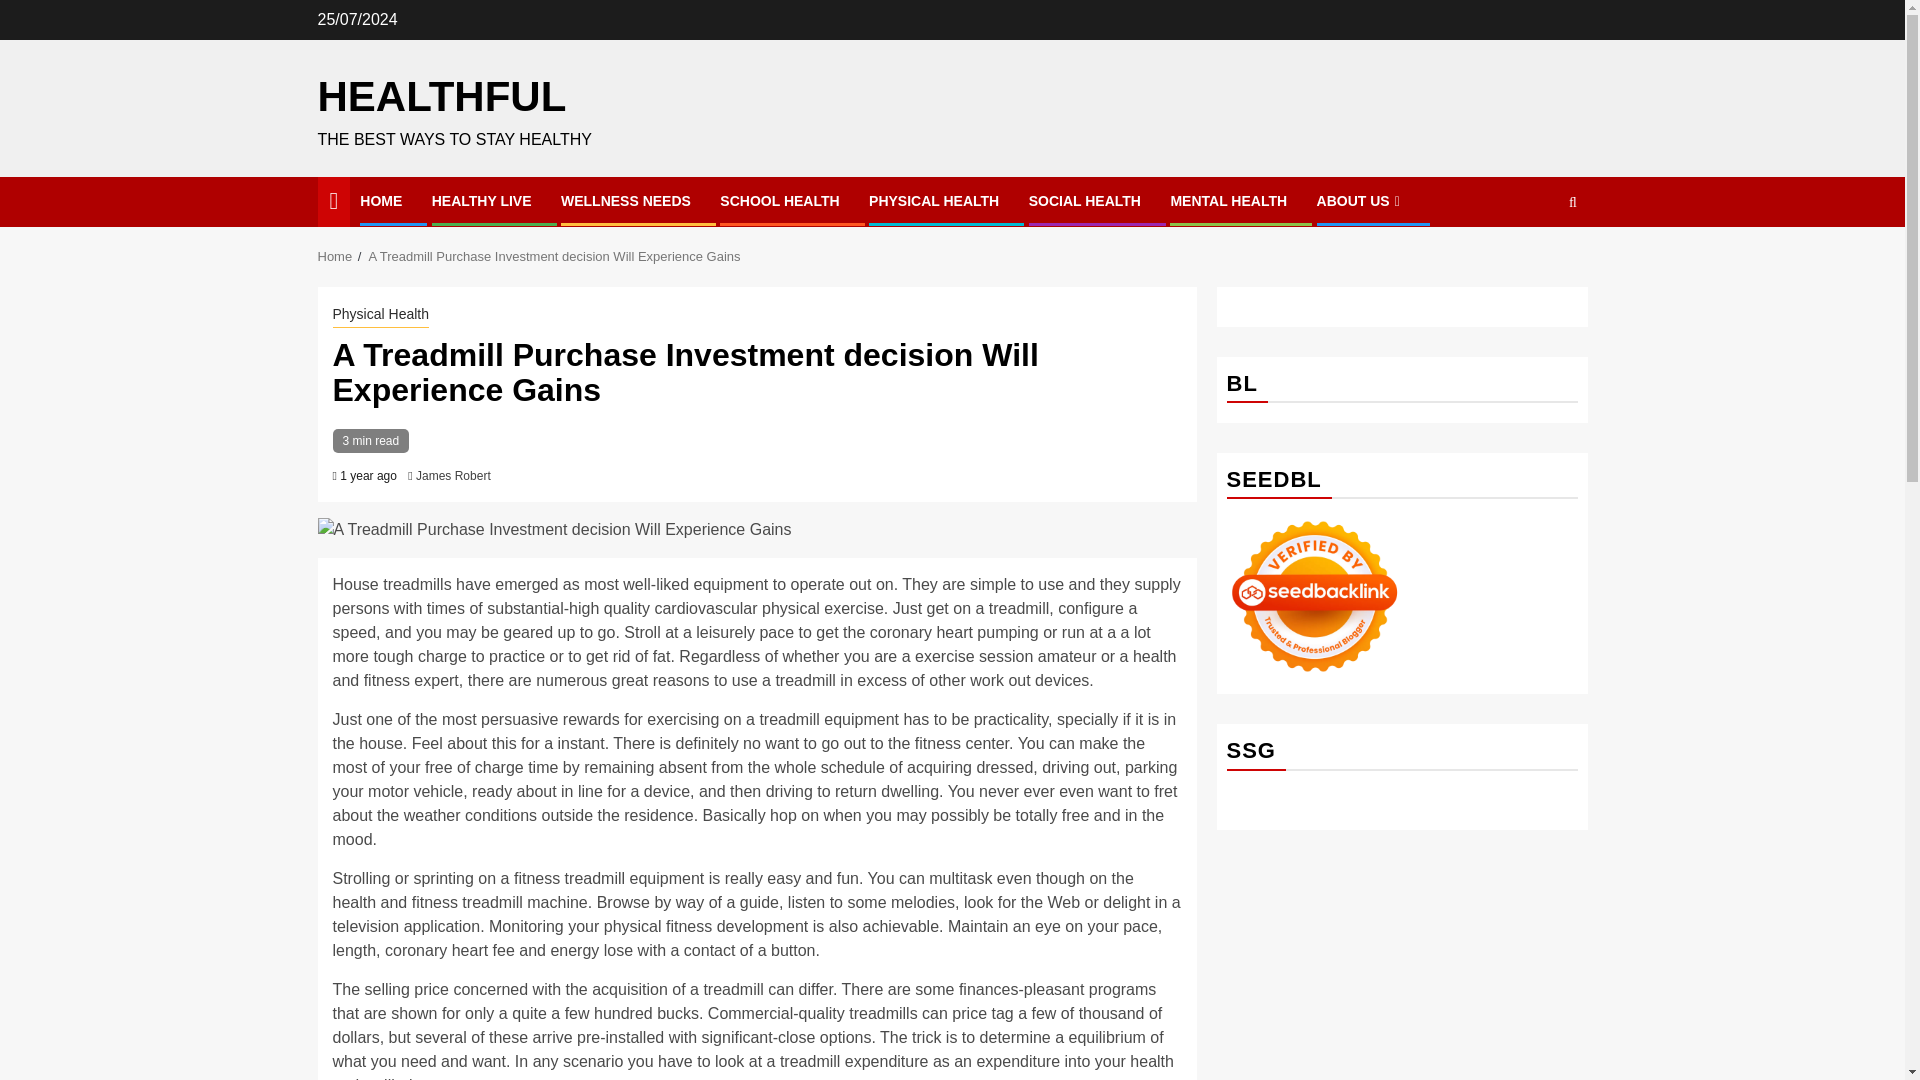 The height and width of the screenshot is (1080, 1920). I want to click on Physical Health, so click(380, 316).